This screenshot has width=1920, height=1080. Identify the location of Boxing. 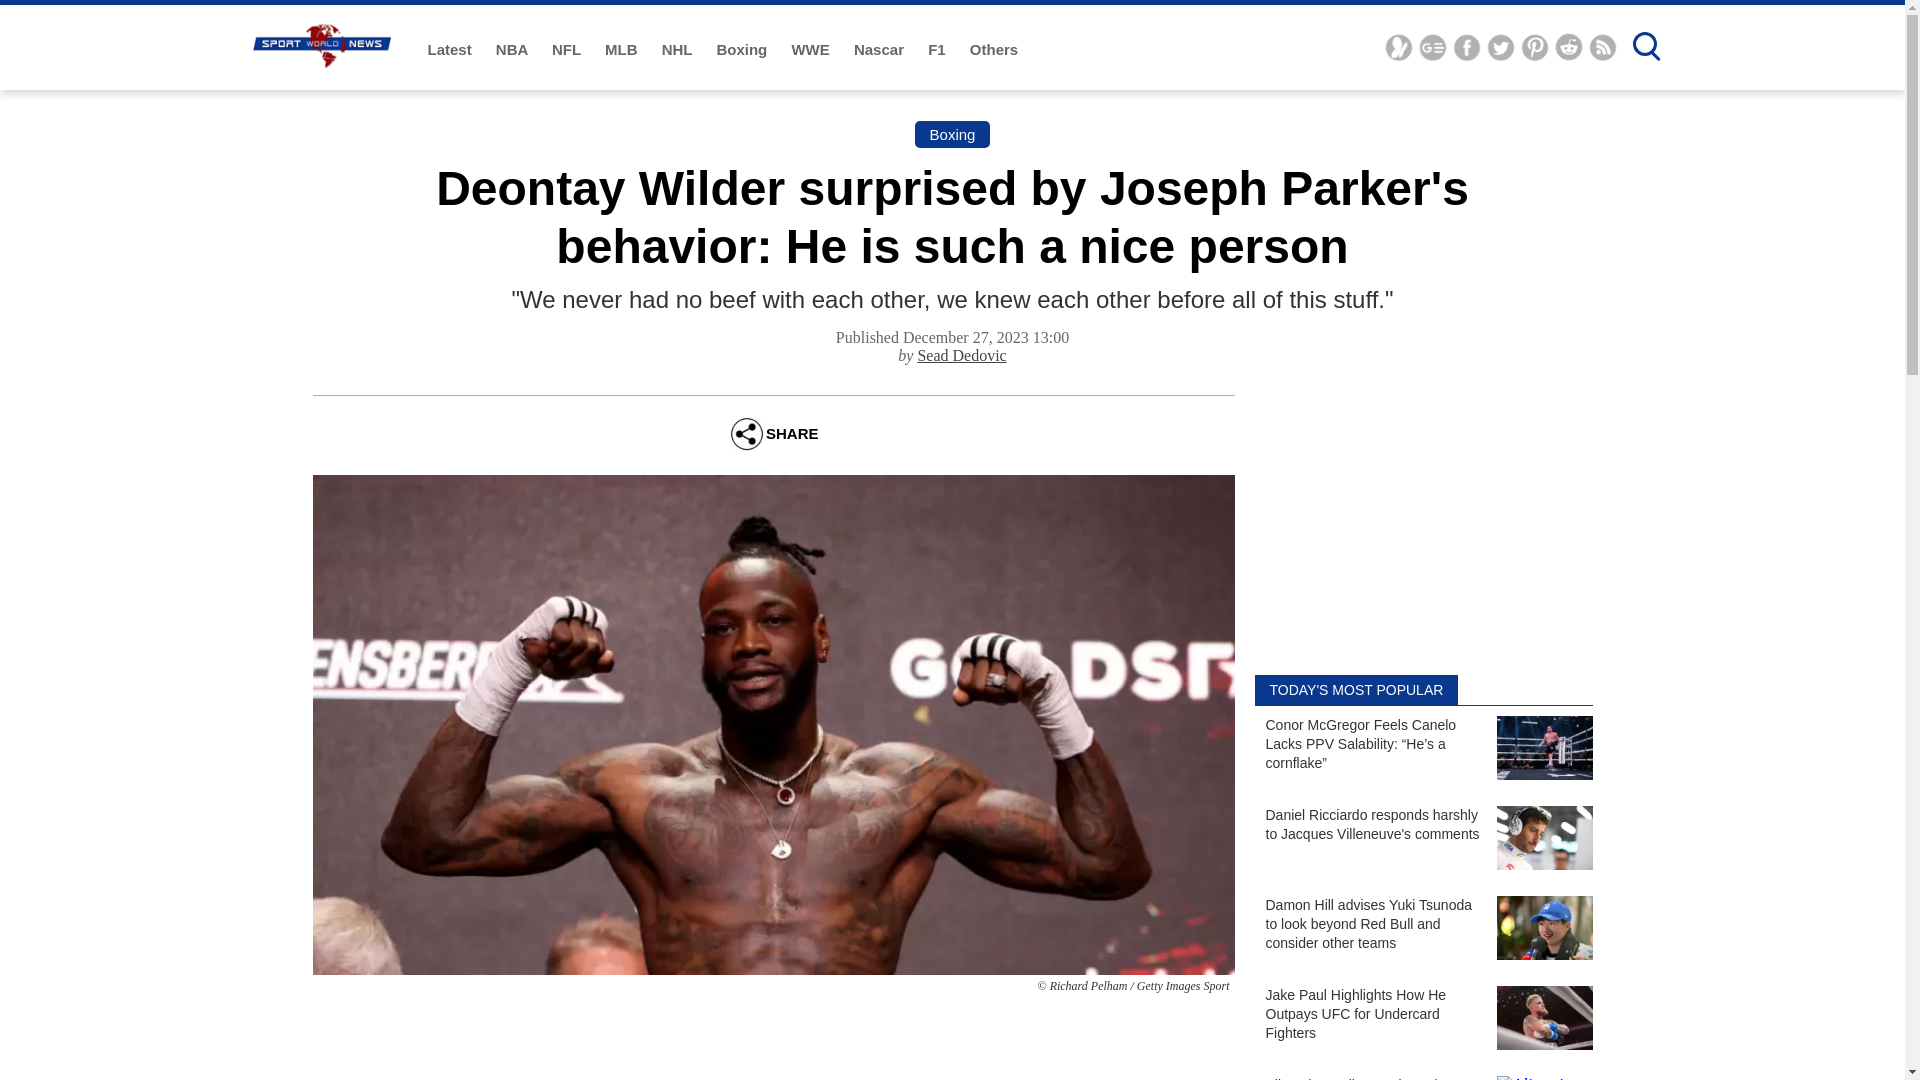
(744, 50).